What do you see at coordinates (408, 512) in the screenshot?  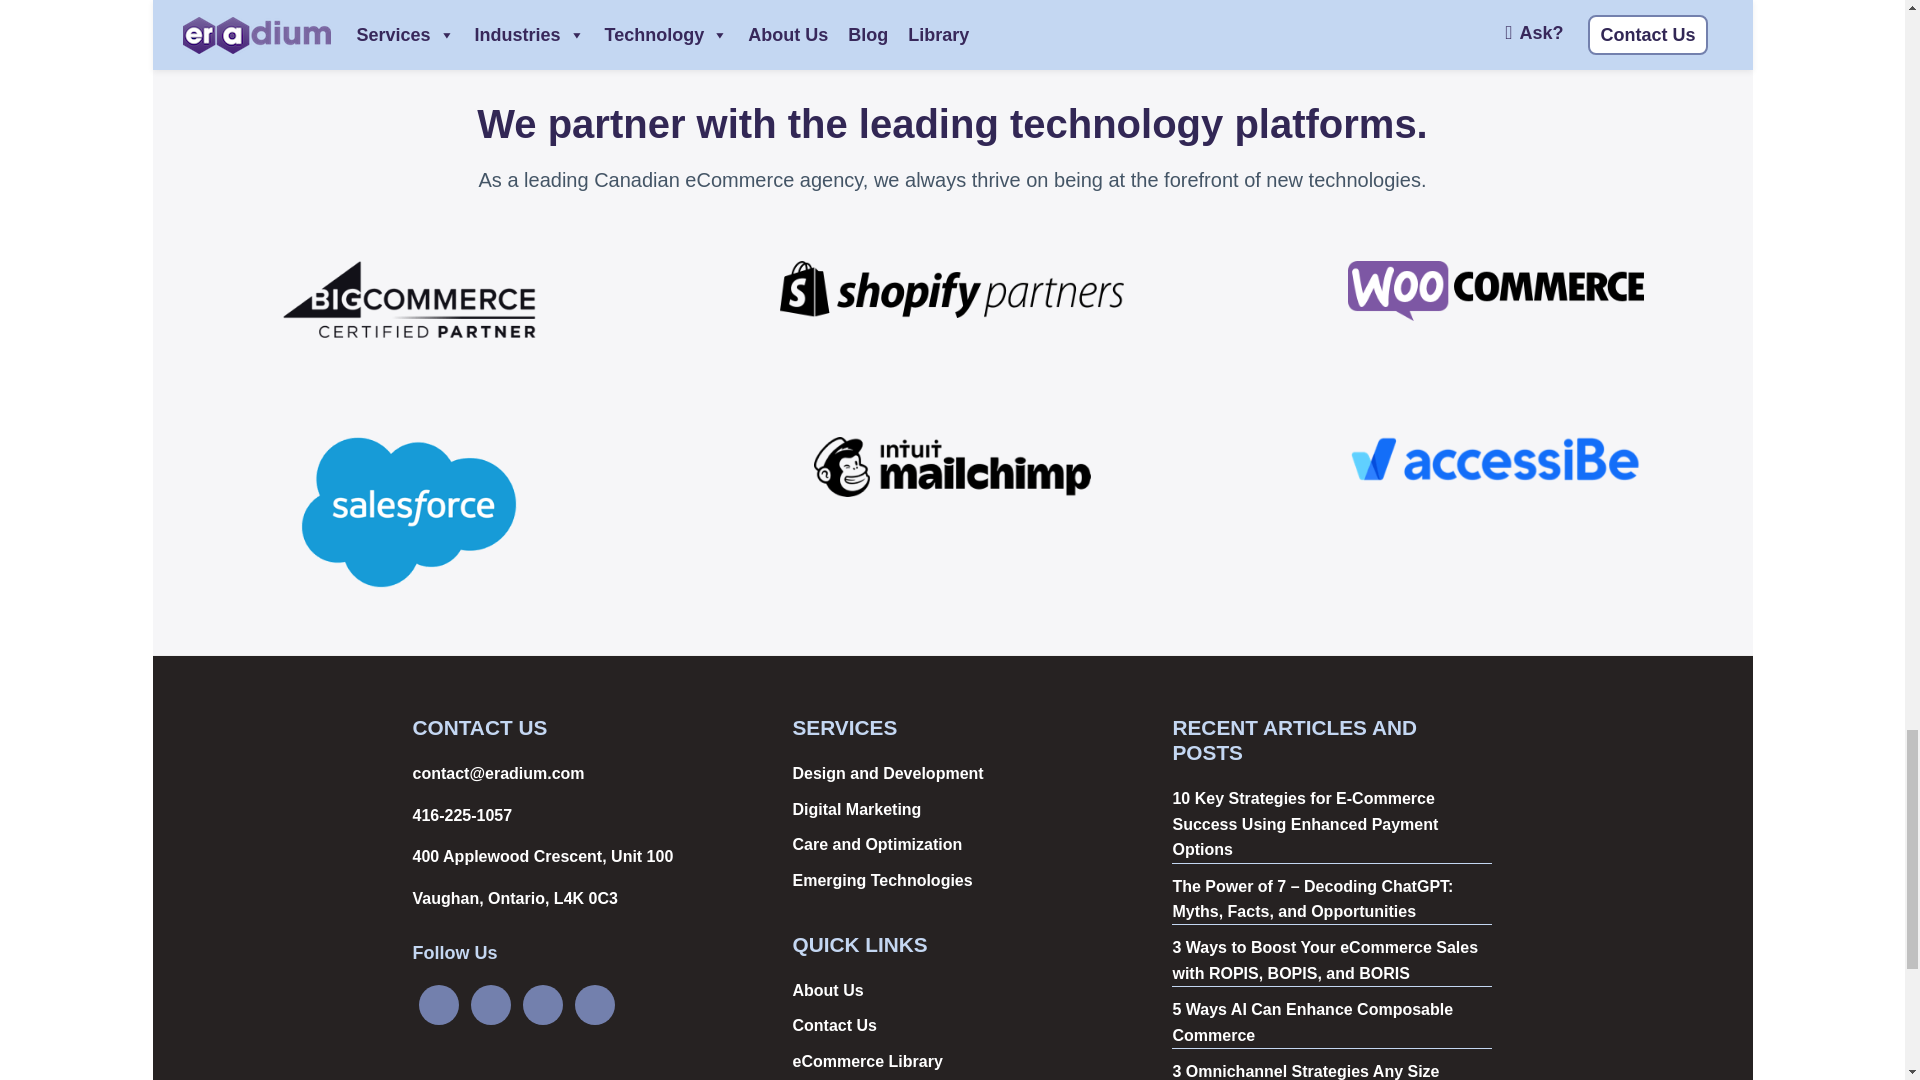 I see `salesforce` at bounding box center [408, 512].